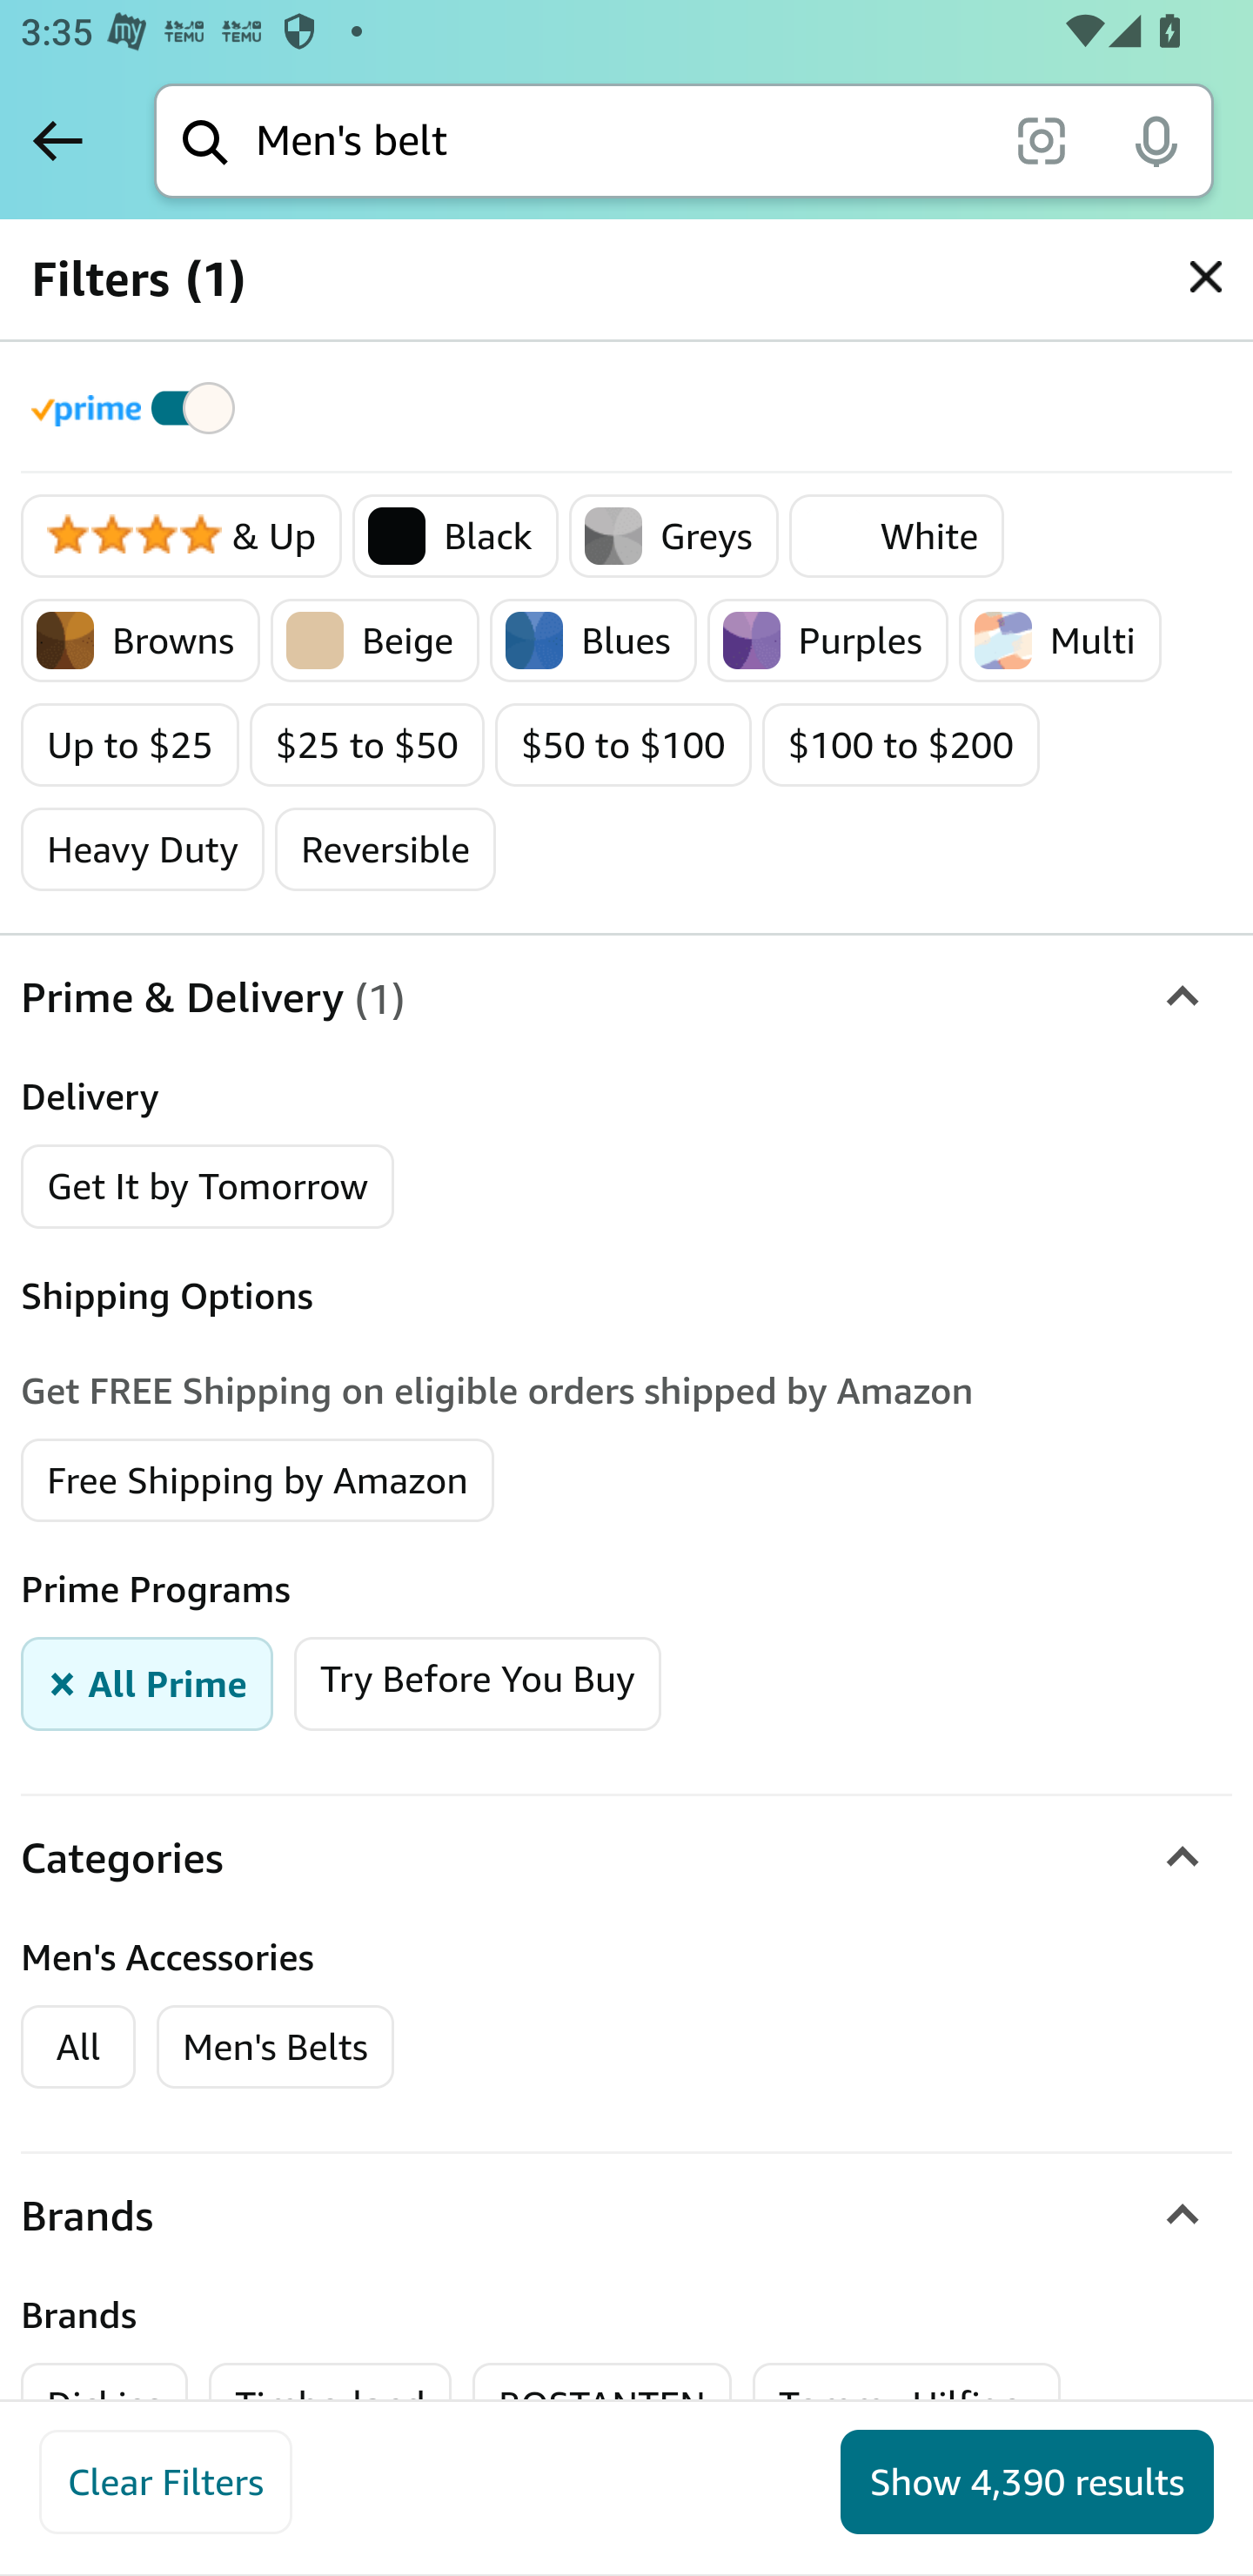  Describe the element at coordinates (592, 641) in the screenshot. I see `Blues Blues Blues Blues` at that location.